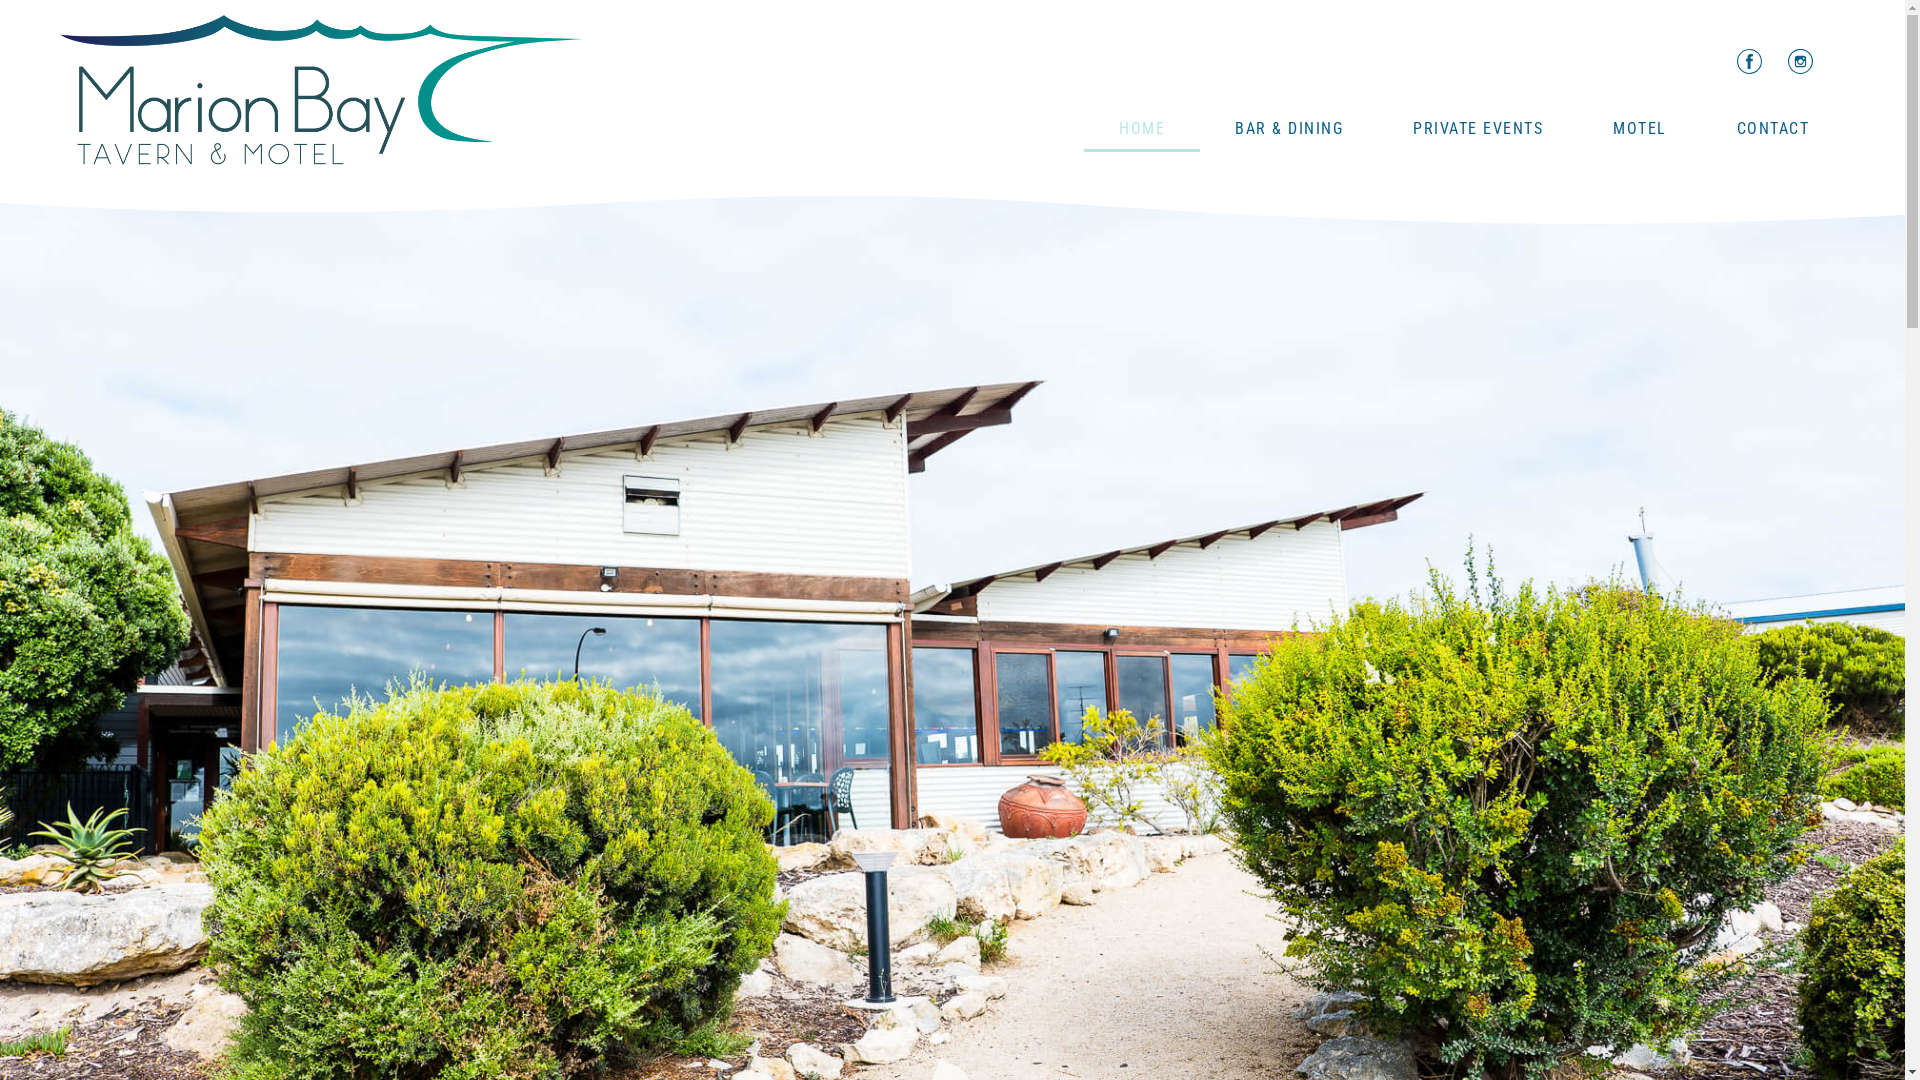 This screenshot has height=1080, width=1920. What do you see at coordinates (1142, 129) in the screenshot?
I see `HOME` at bounding box center [1142, 129].